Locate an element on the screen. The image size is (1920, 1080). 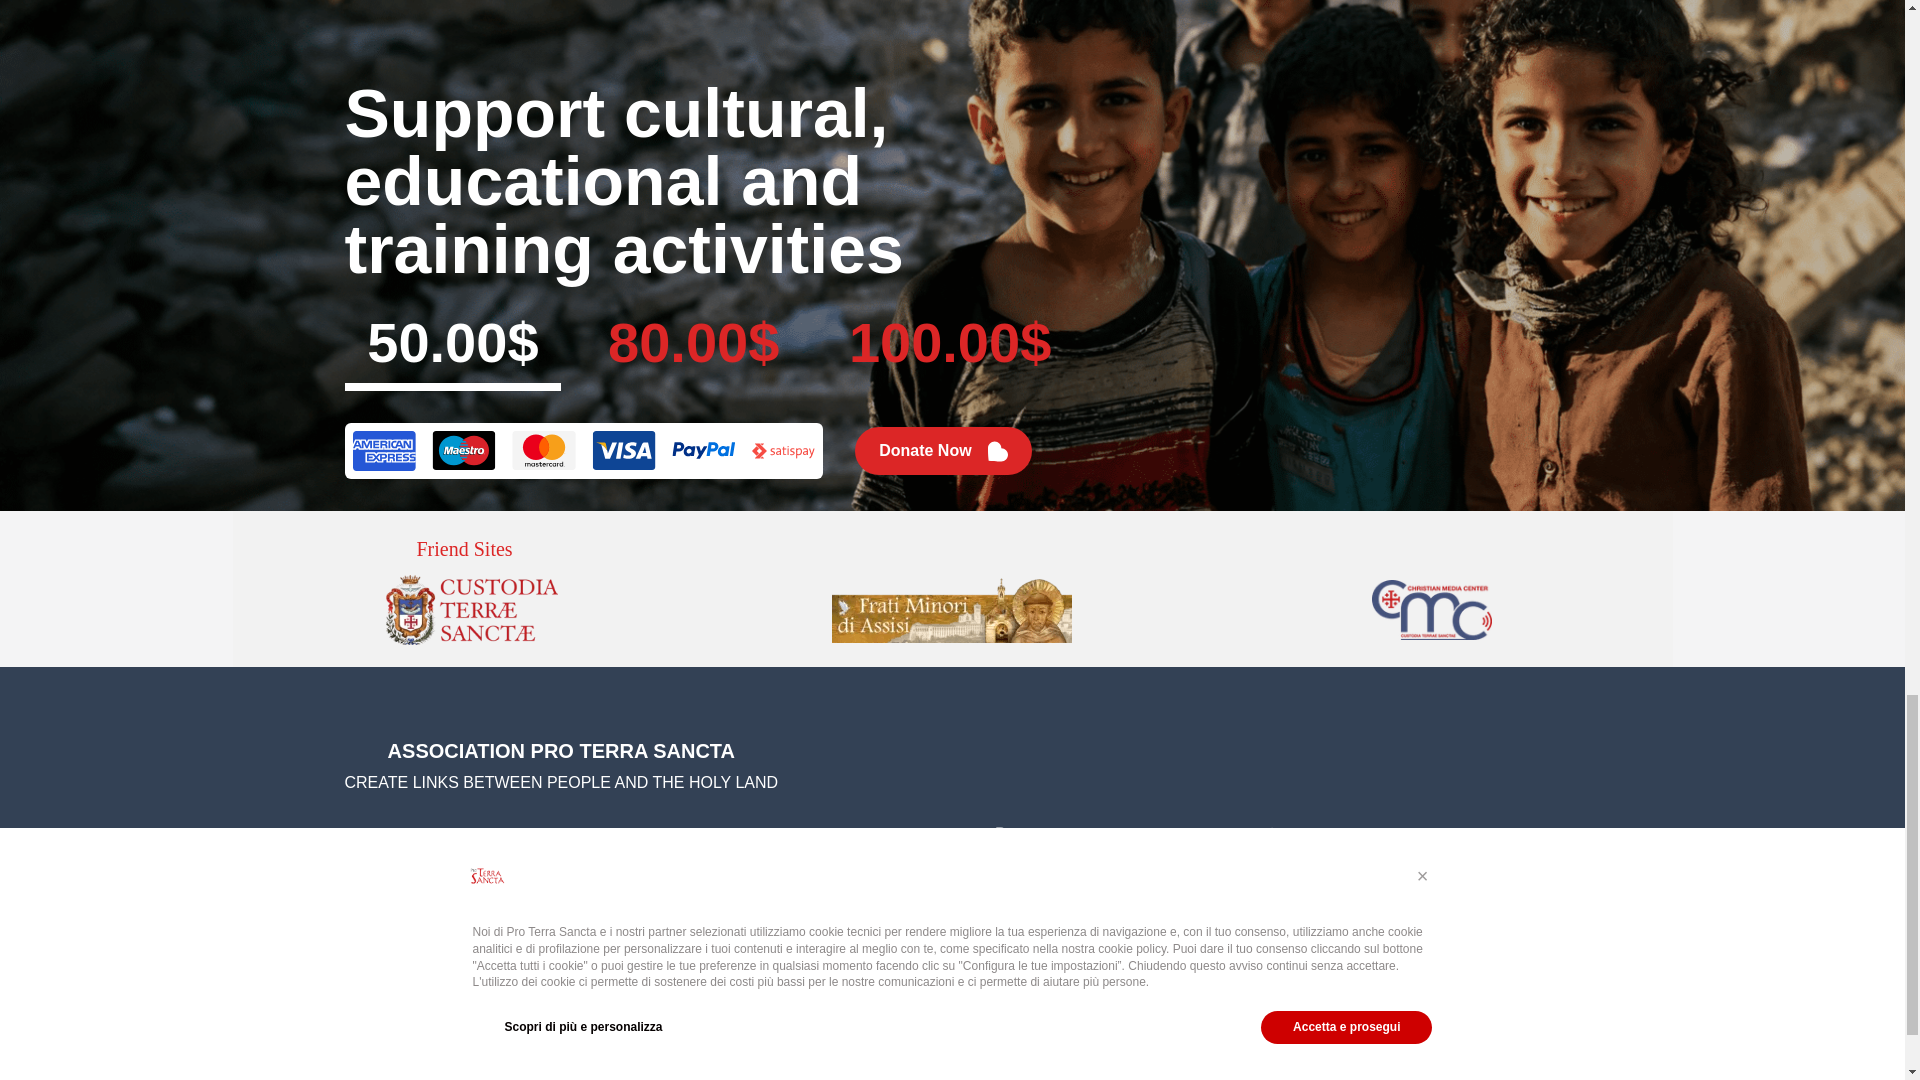
Pro Terra Sancta UK is located at coordinates (812, 913).